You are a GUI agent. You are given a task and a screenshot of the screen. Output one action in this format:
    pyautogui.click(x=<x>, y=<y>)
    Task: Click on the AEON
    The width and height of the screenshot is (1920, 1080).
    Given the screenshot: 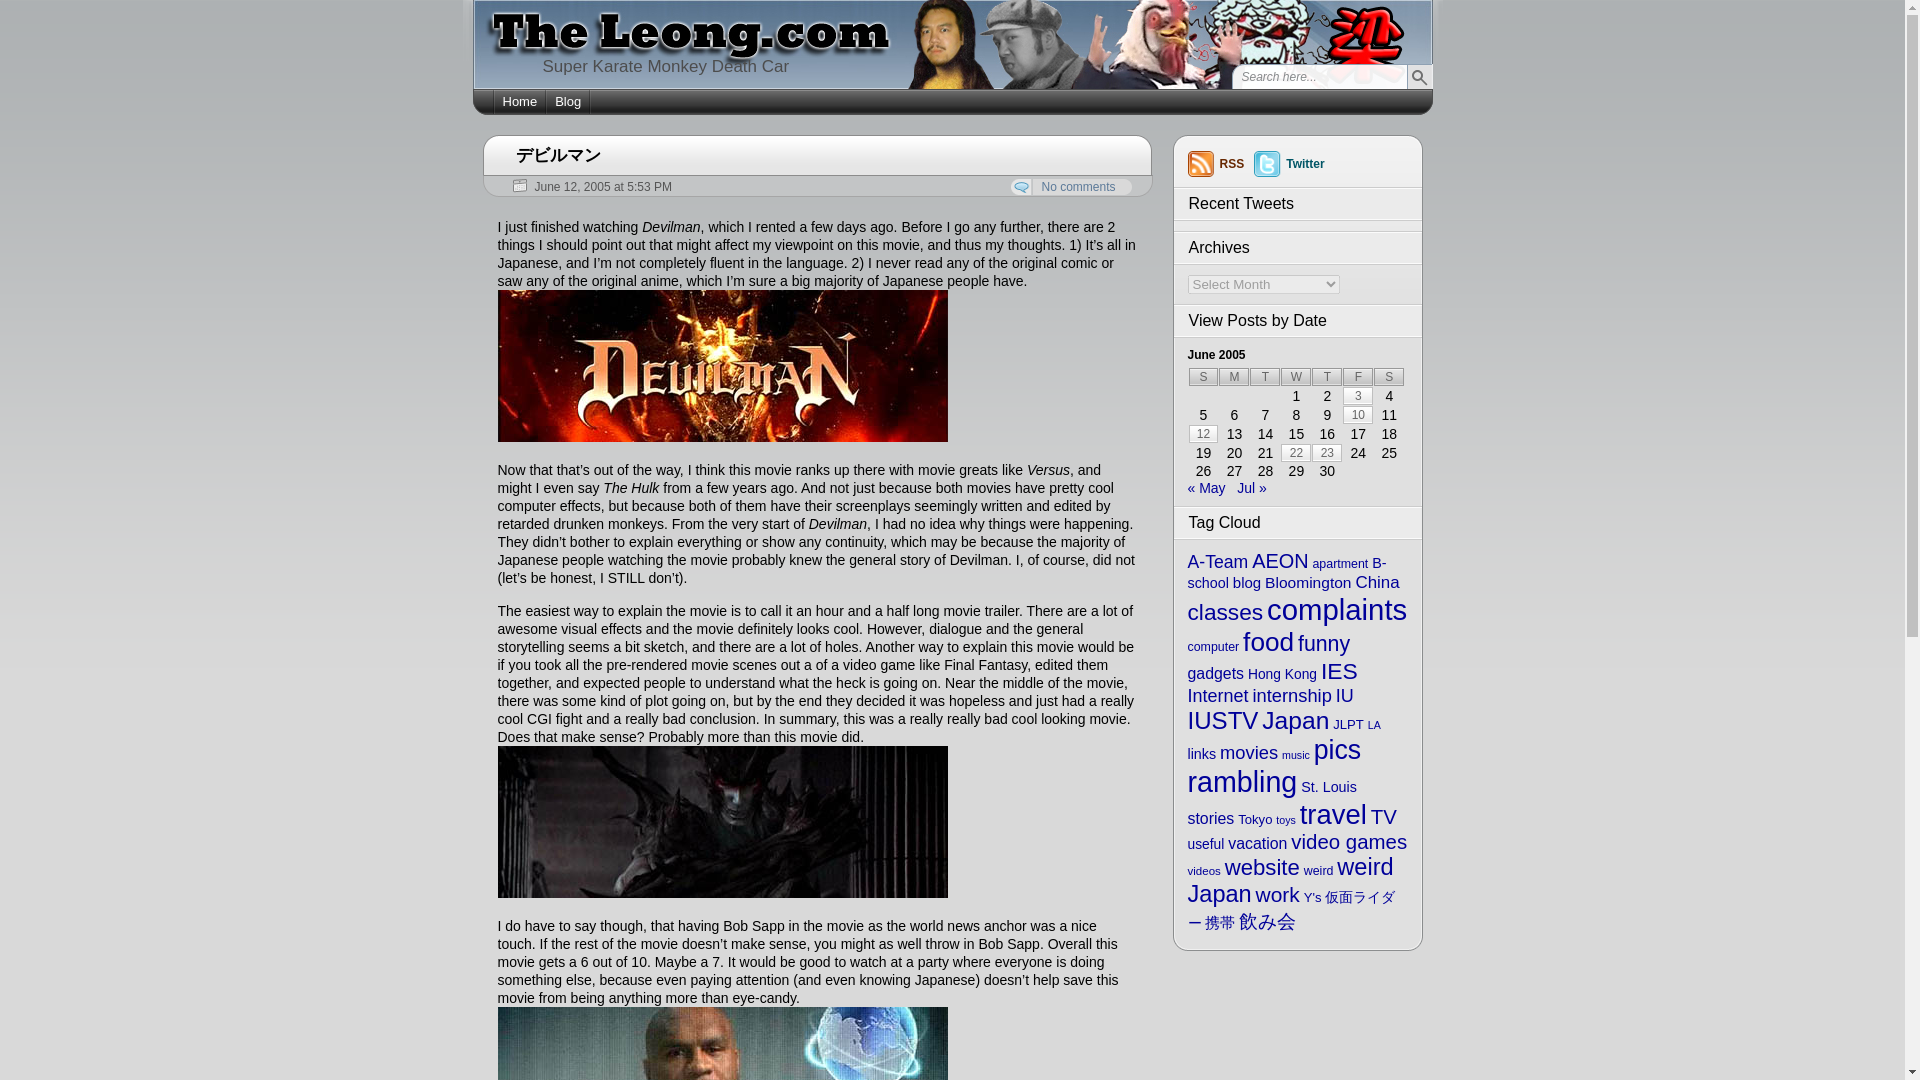 What is the action you would take?
    pyautogui.click(x=1279, y=560)
    